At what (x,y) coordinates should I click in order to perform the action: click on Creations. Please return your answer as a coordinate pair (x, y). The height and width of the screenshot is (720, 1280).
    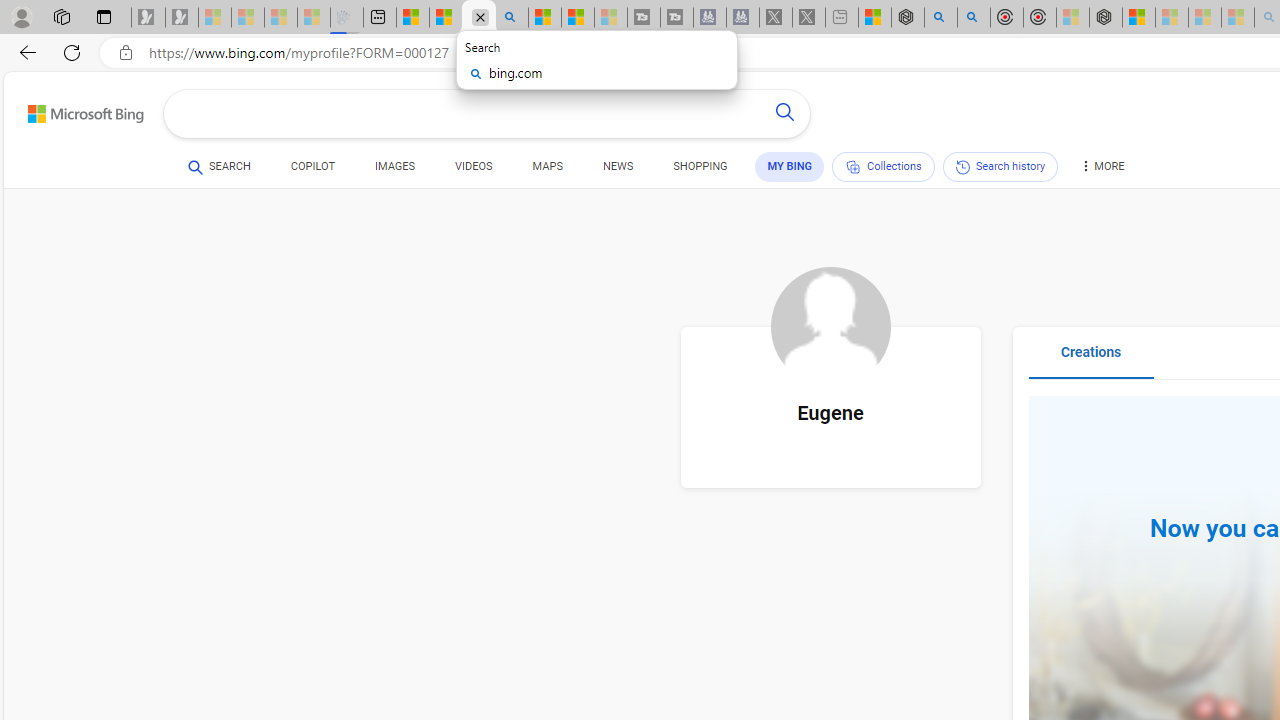
    Looking at the image, I should click on (1090, 360).